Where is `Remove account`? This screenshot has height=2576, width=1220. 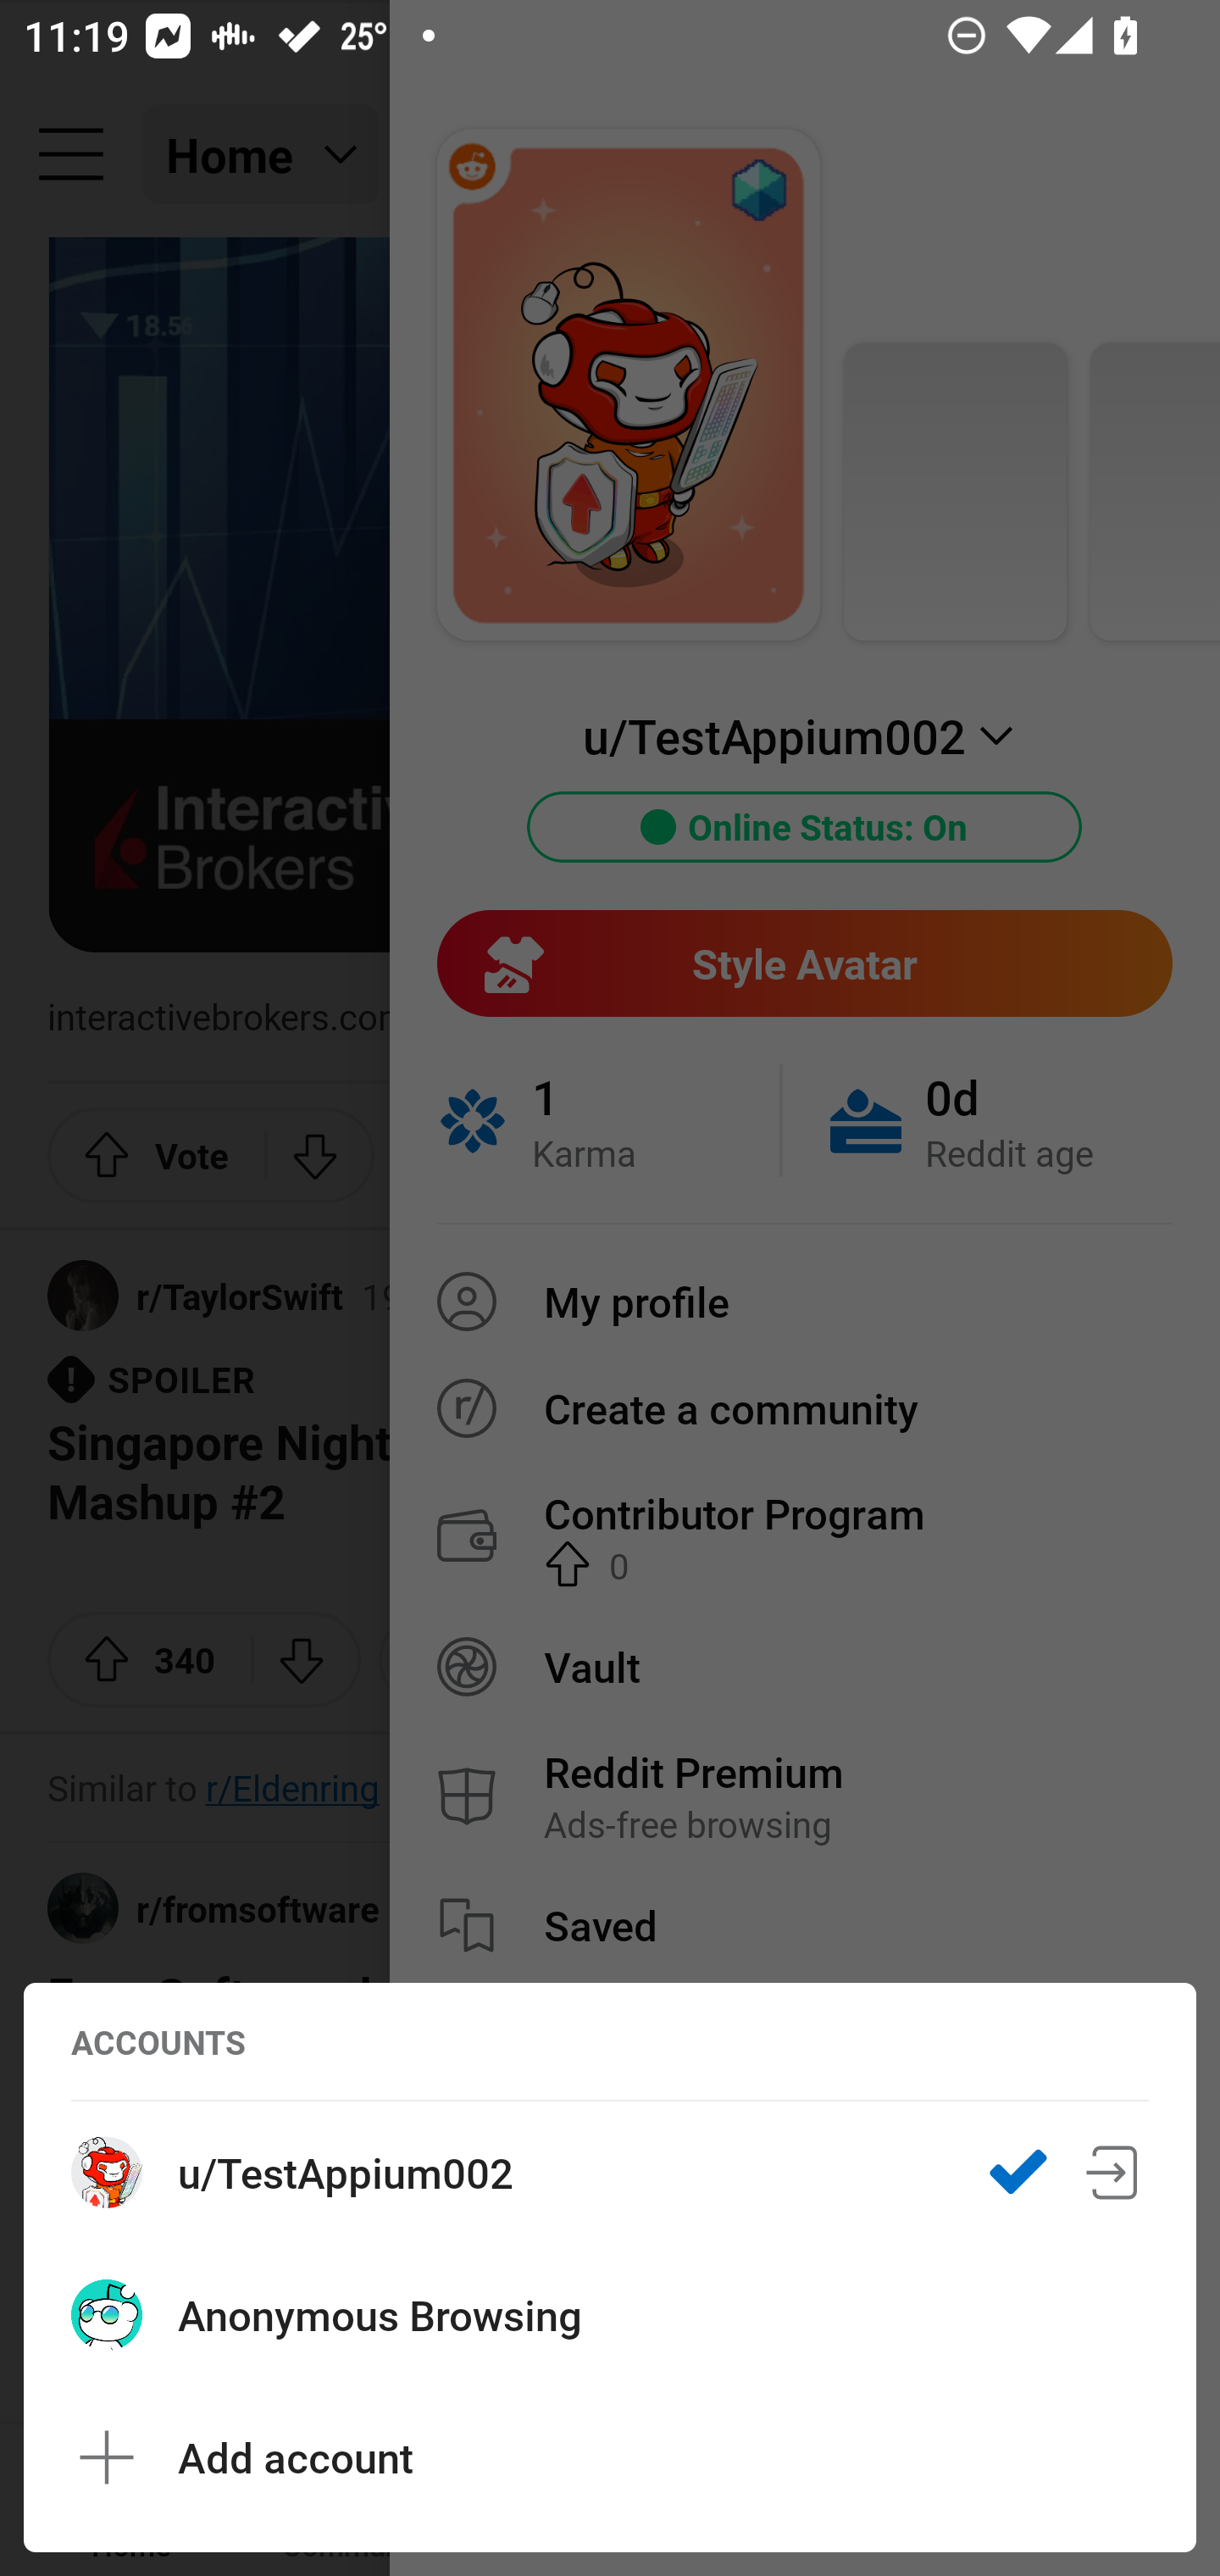
Remove account is located at coordinates (1113, 2173).